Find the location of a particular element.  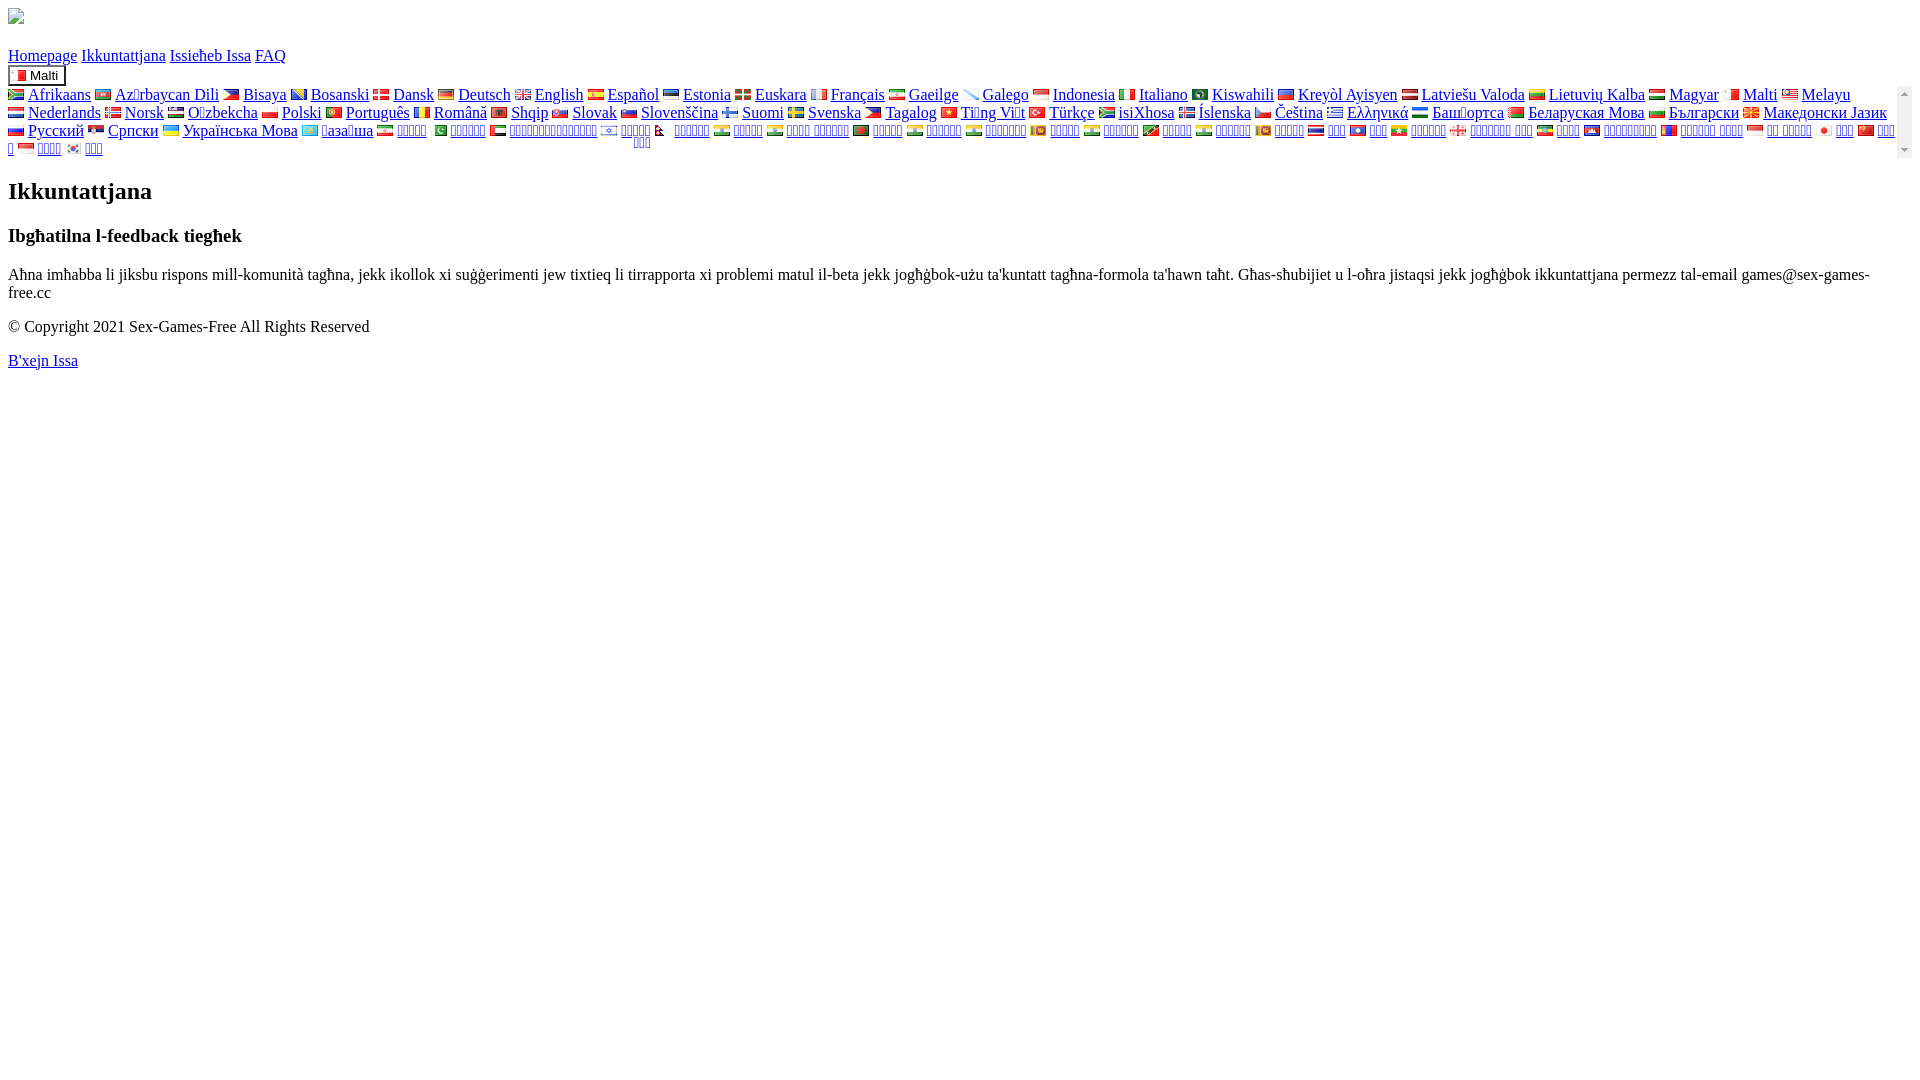

FAQ is located at coordinates (270, 56).